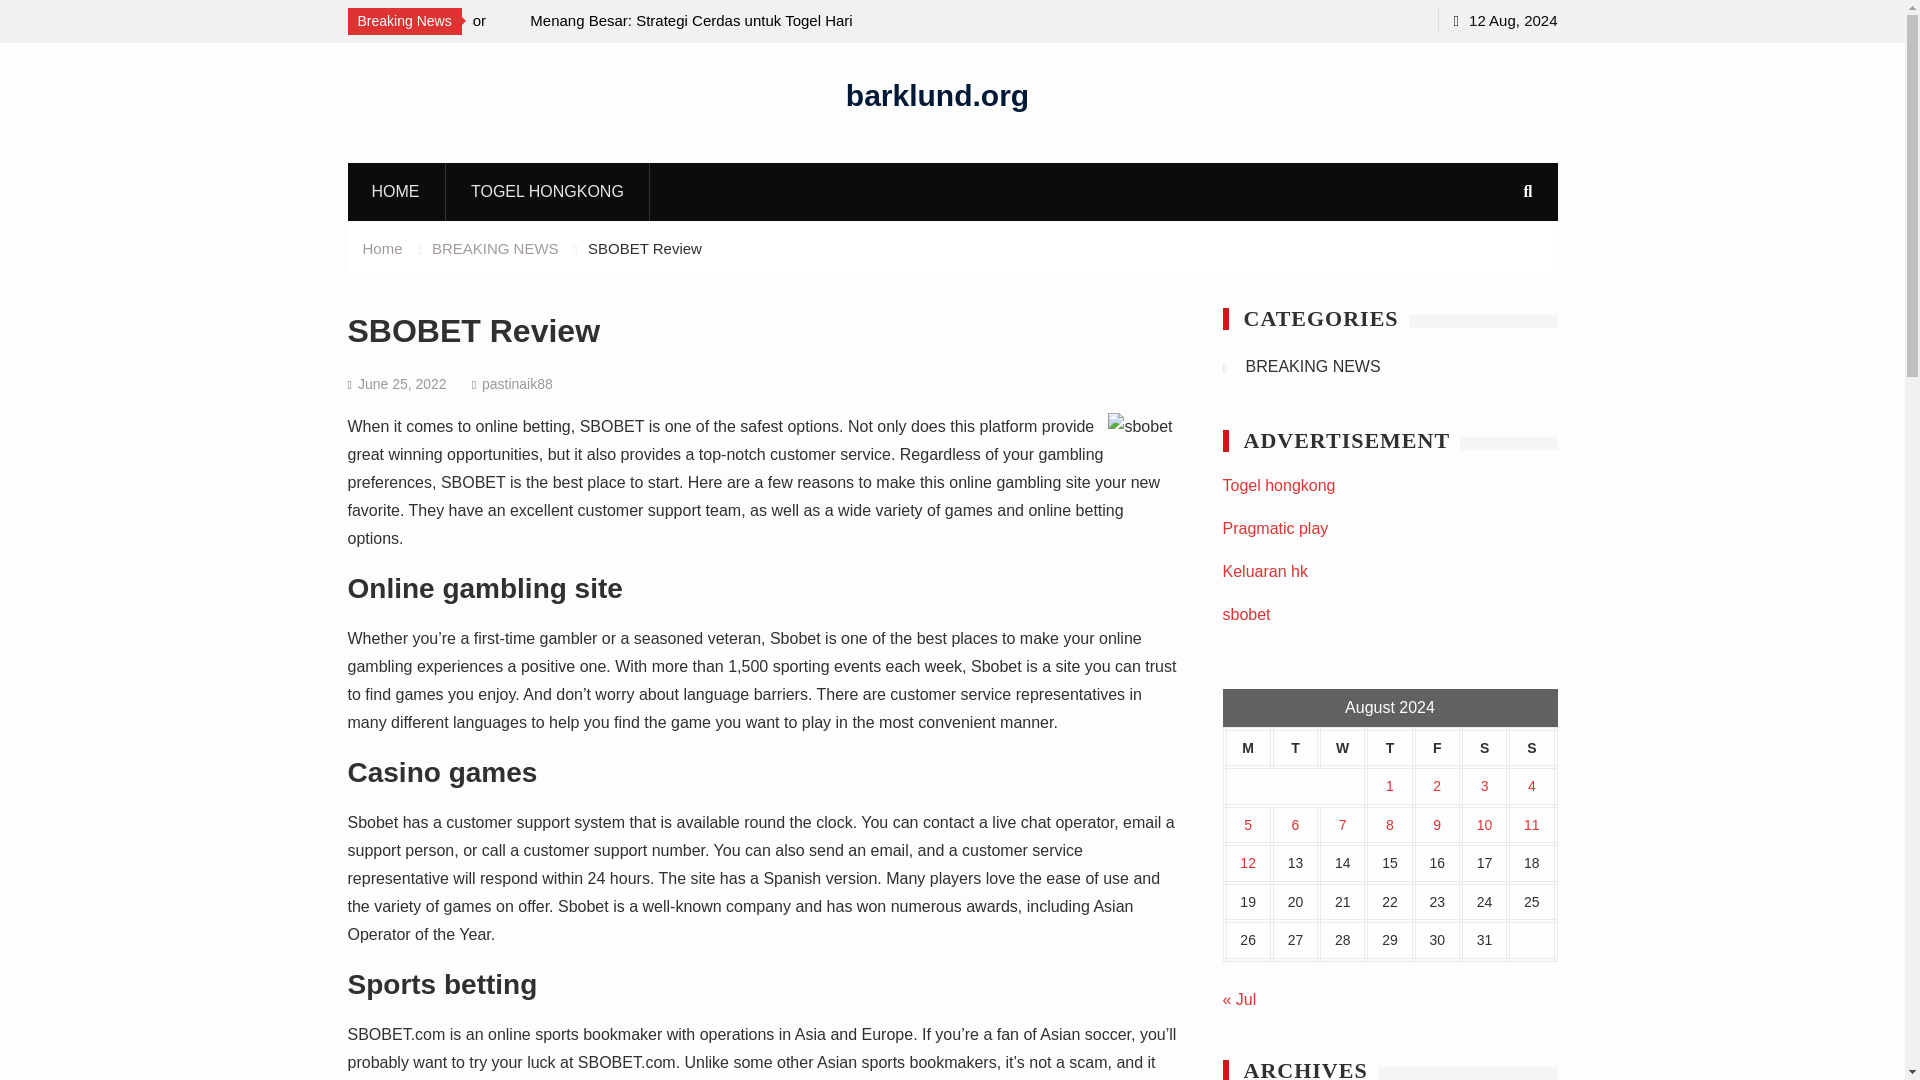 The height and width of the screenshot is (1080, 1920). What do you see at coordinates (1313, 366) in the screenshot?
I see `BREAKING NEWS` at bounding box center [1313, 366].